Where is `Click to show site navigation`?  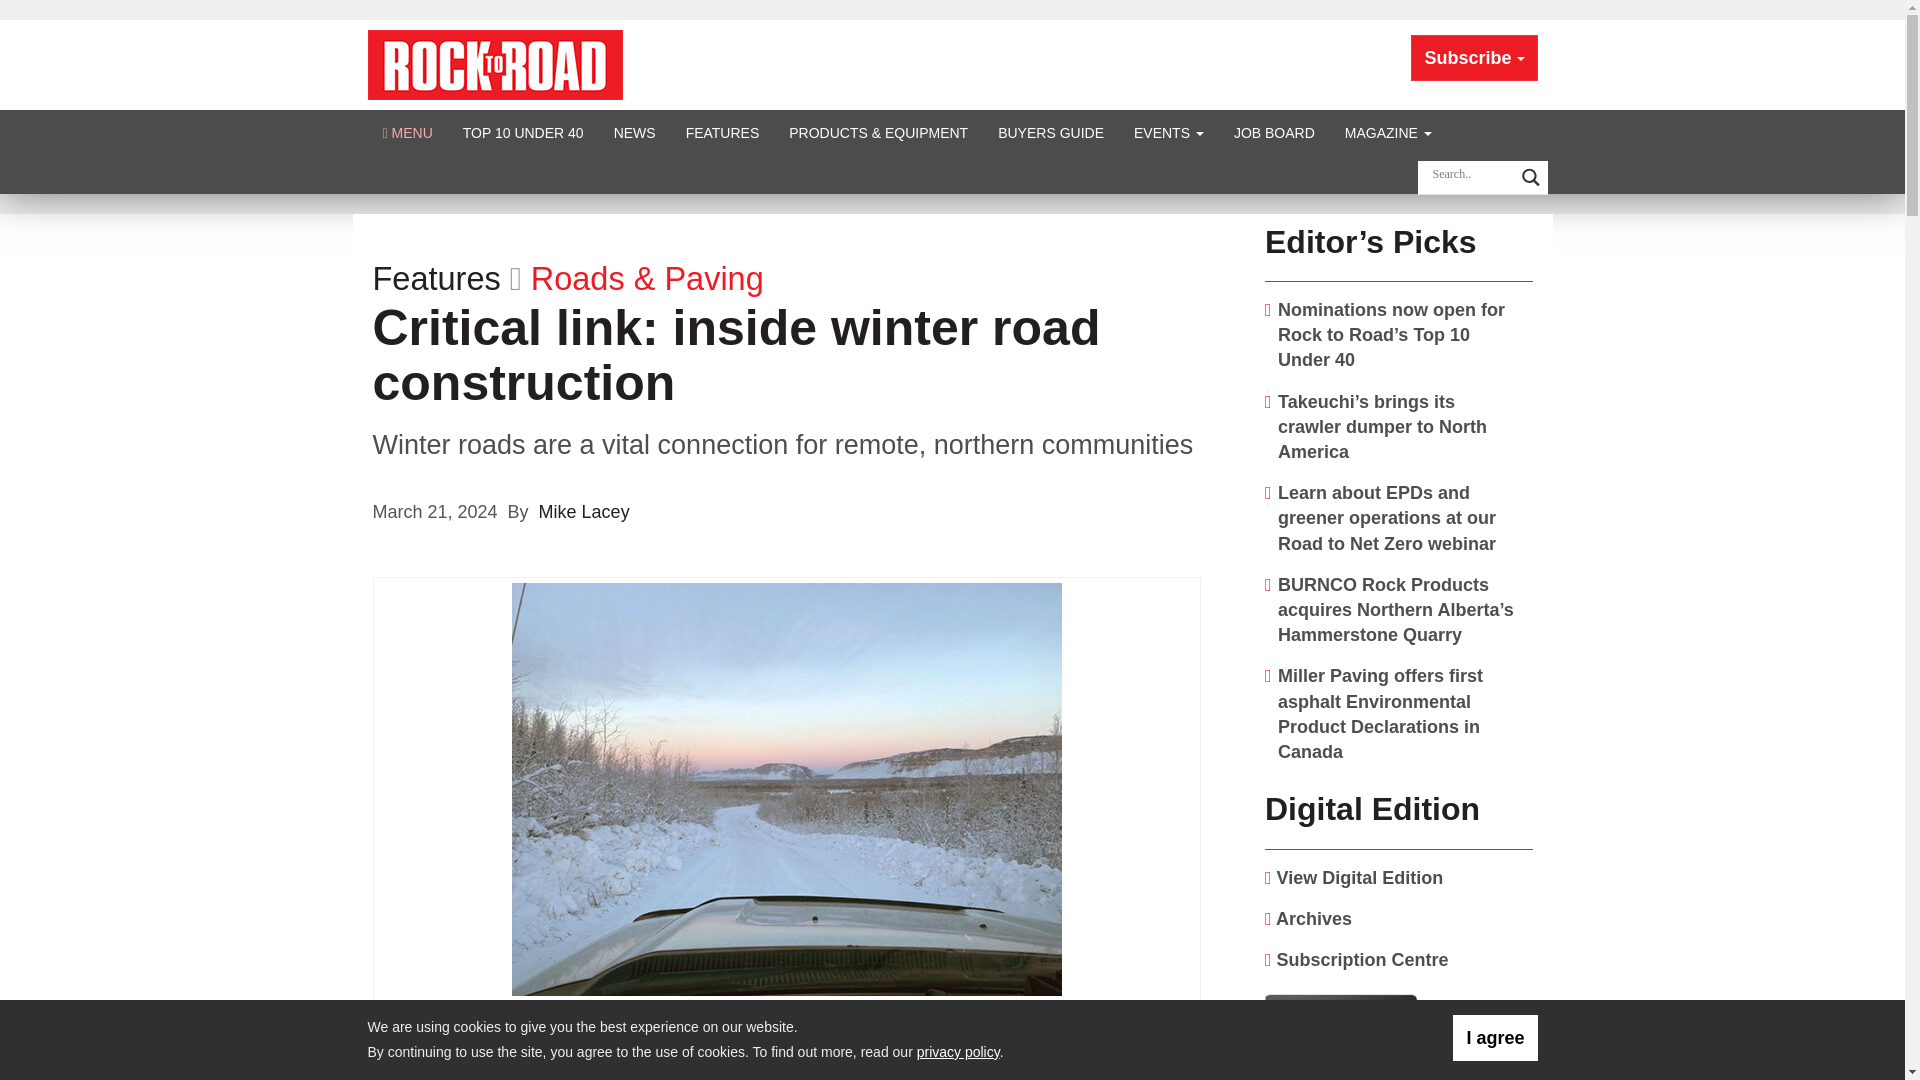 Click to show site navigation is located at coordinates (408, 132).